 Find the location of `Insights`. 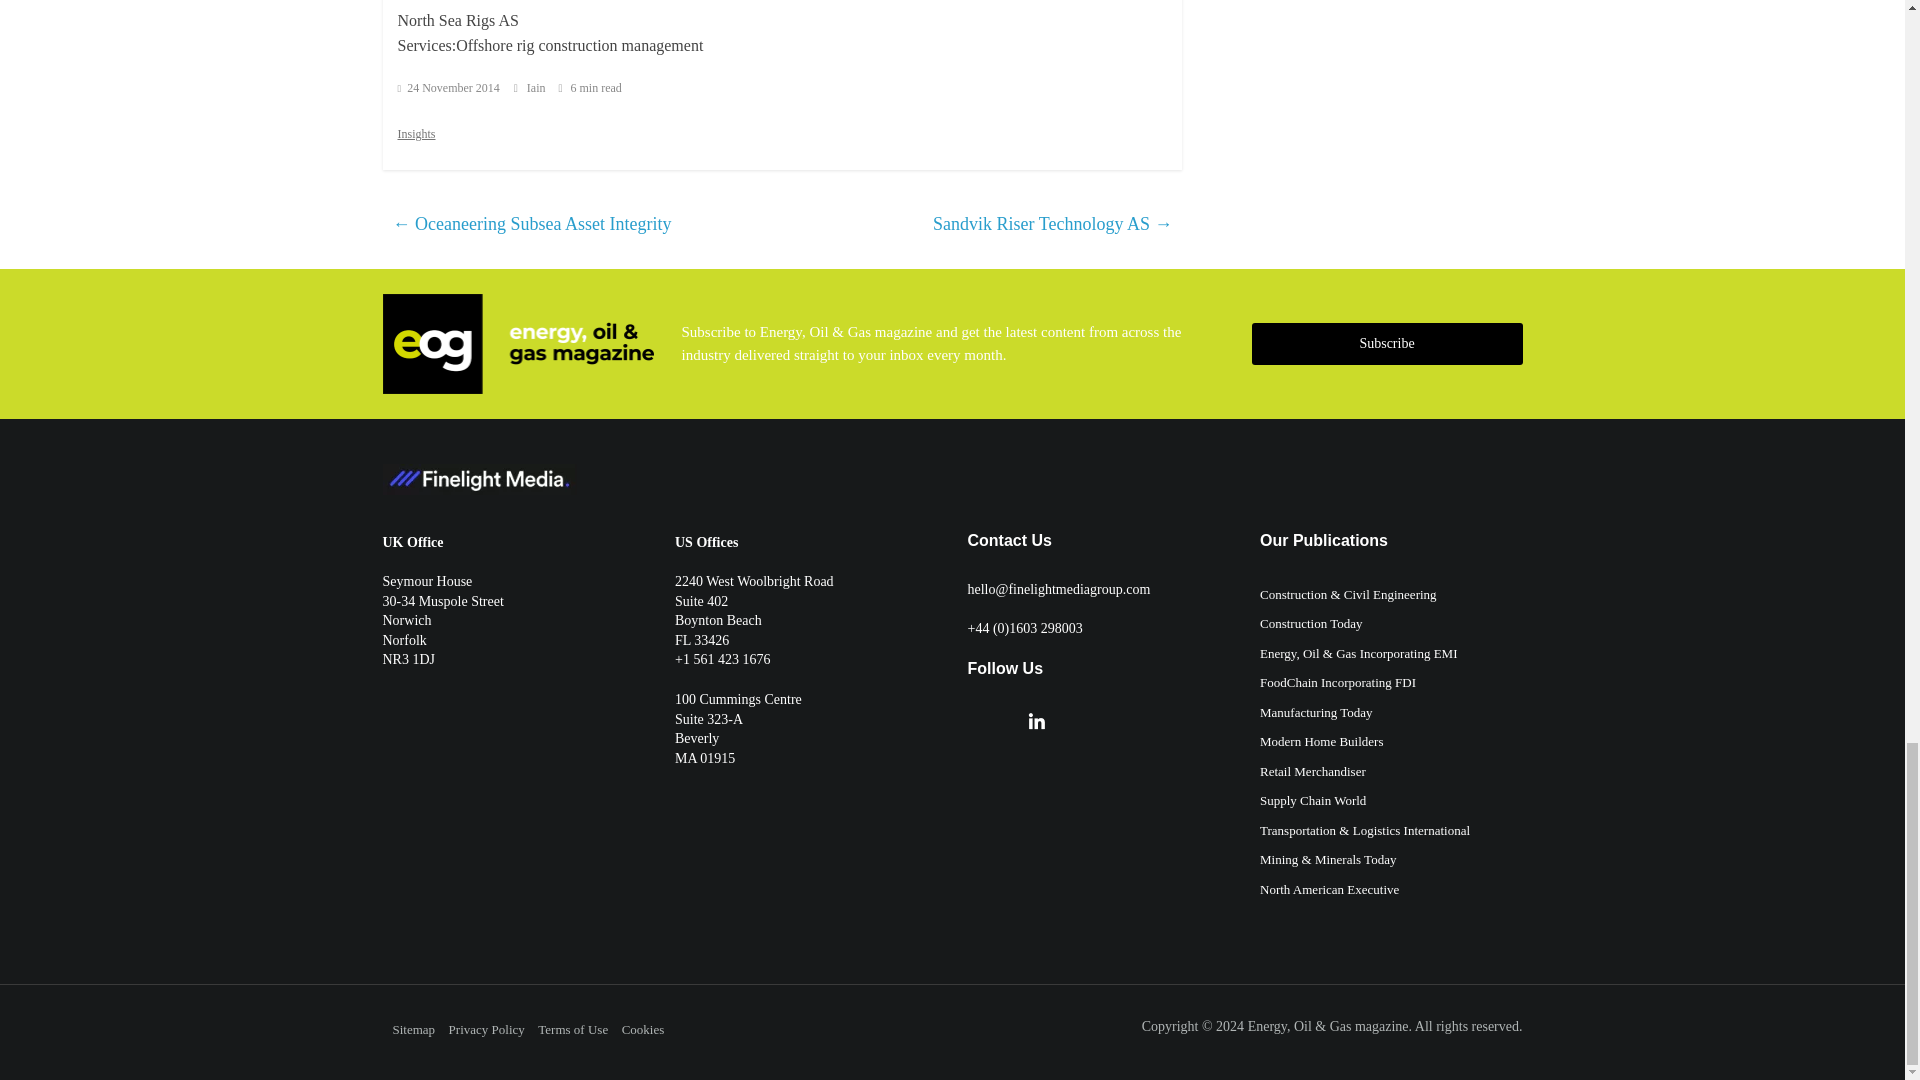

Insights is located at coordinates (416, 133).